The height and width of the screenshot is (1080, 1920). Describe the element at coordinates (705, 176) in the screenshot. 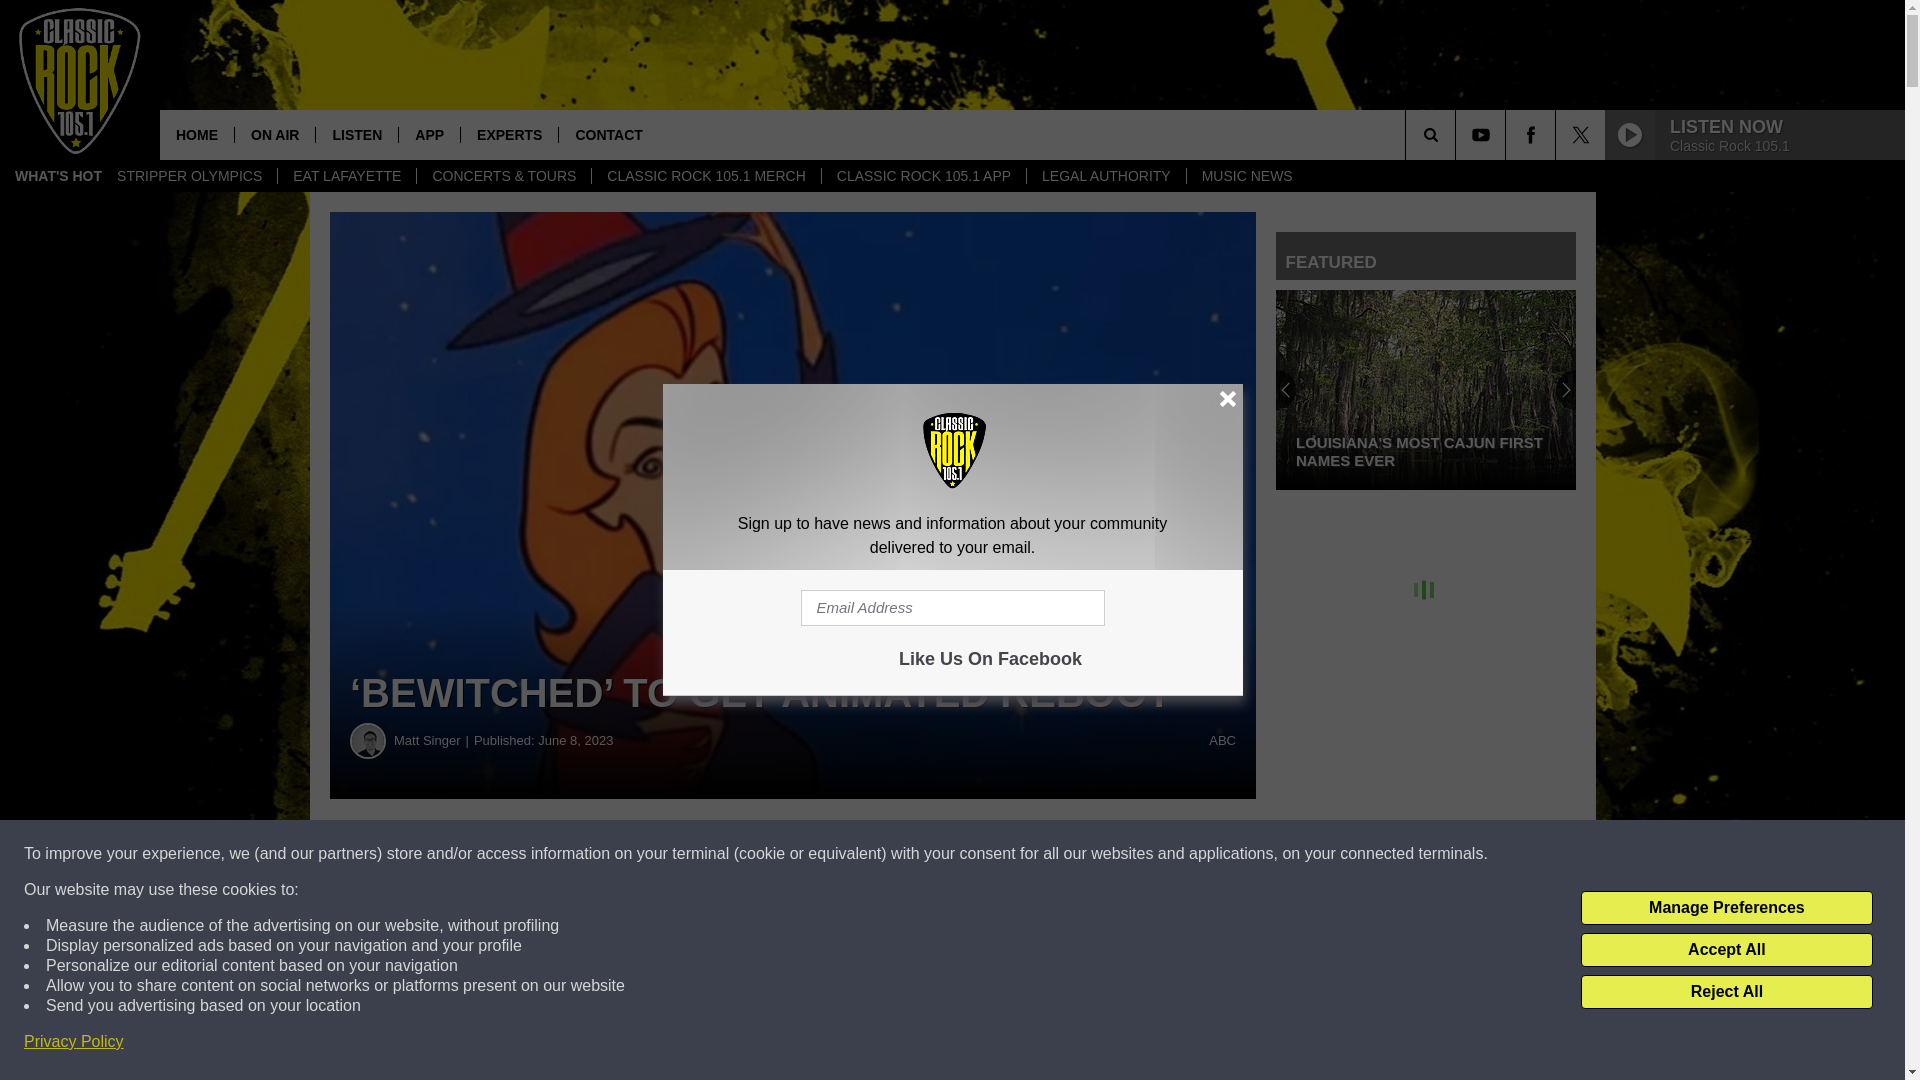

I see `CLASSIC ROCK 105.1 MERCH` at that location.